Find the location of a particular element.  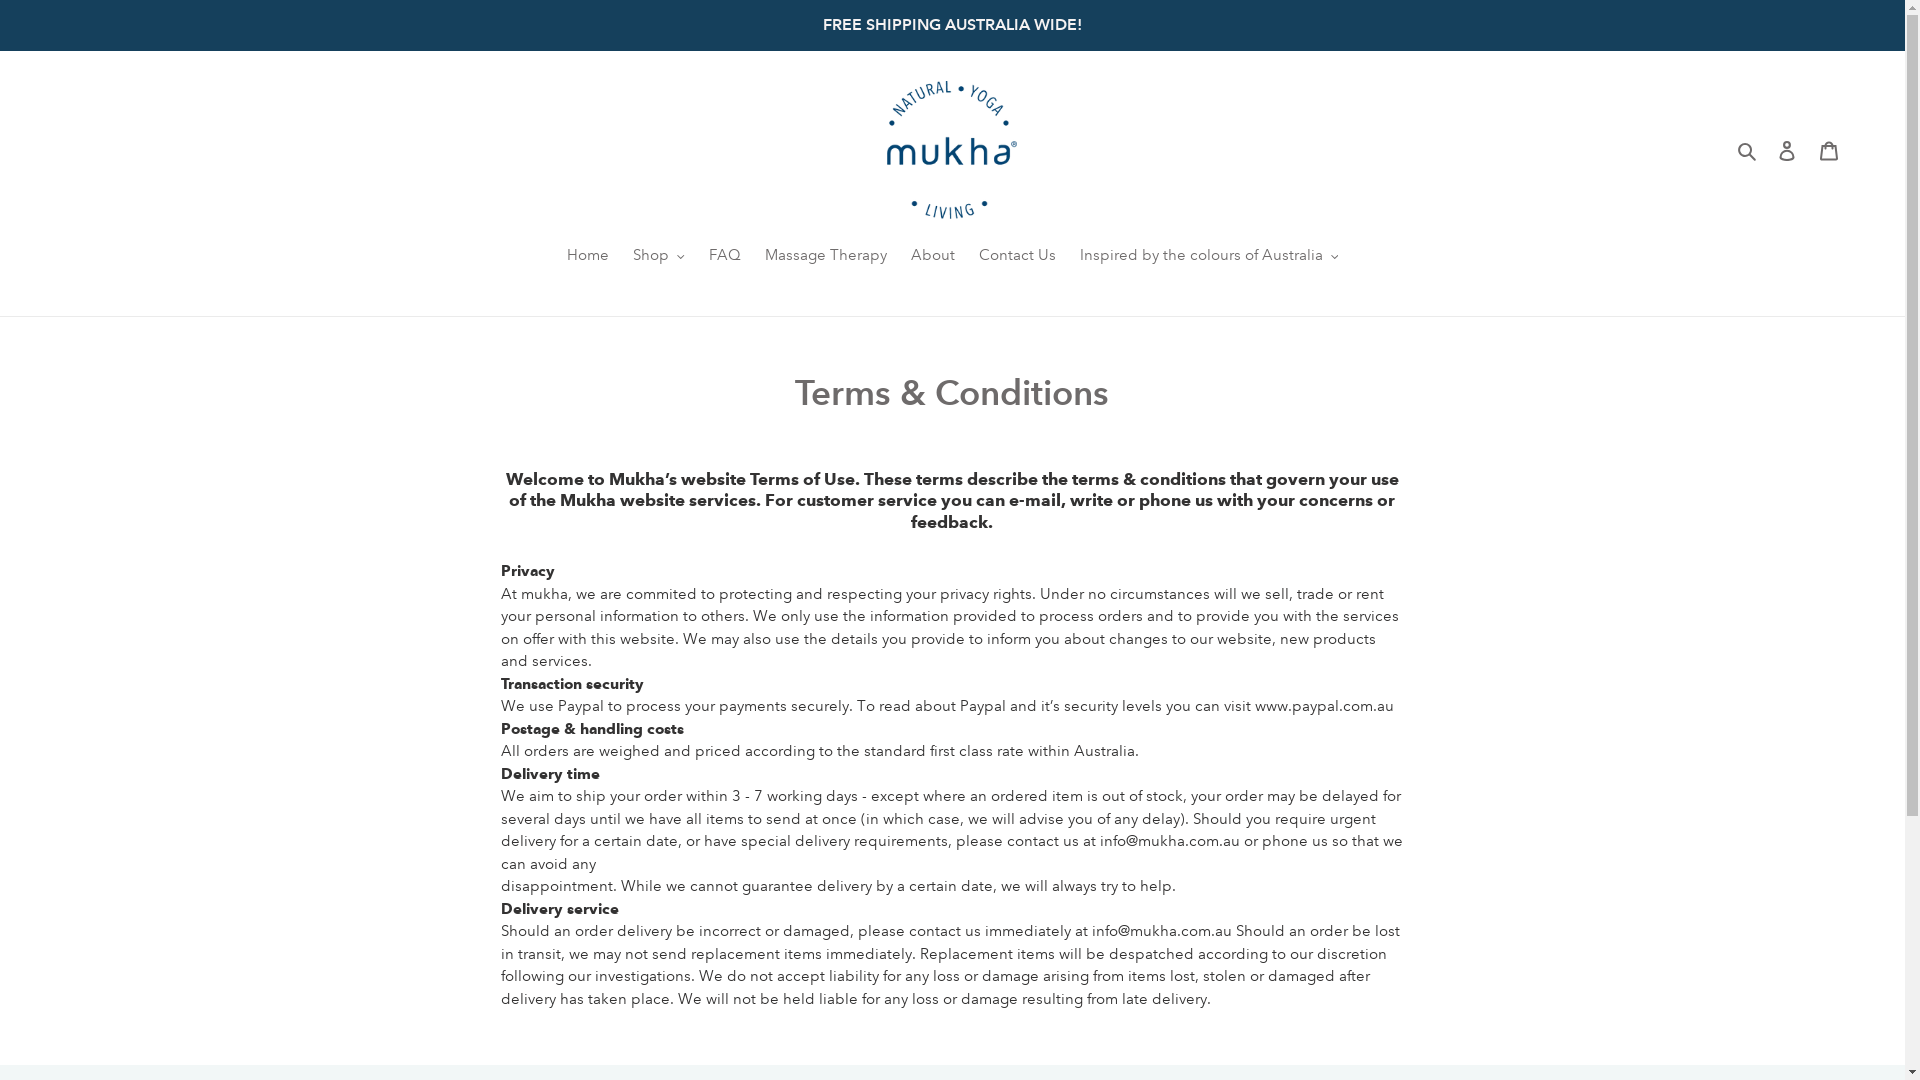

Cart is located at coordinates (1829, 150).